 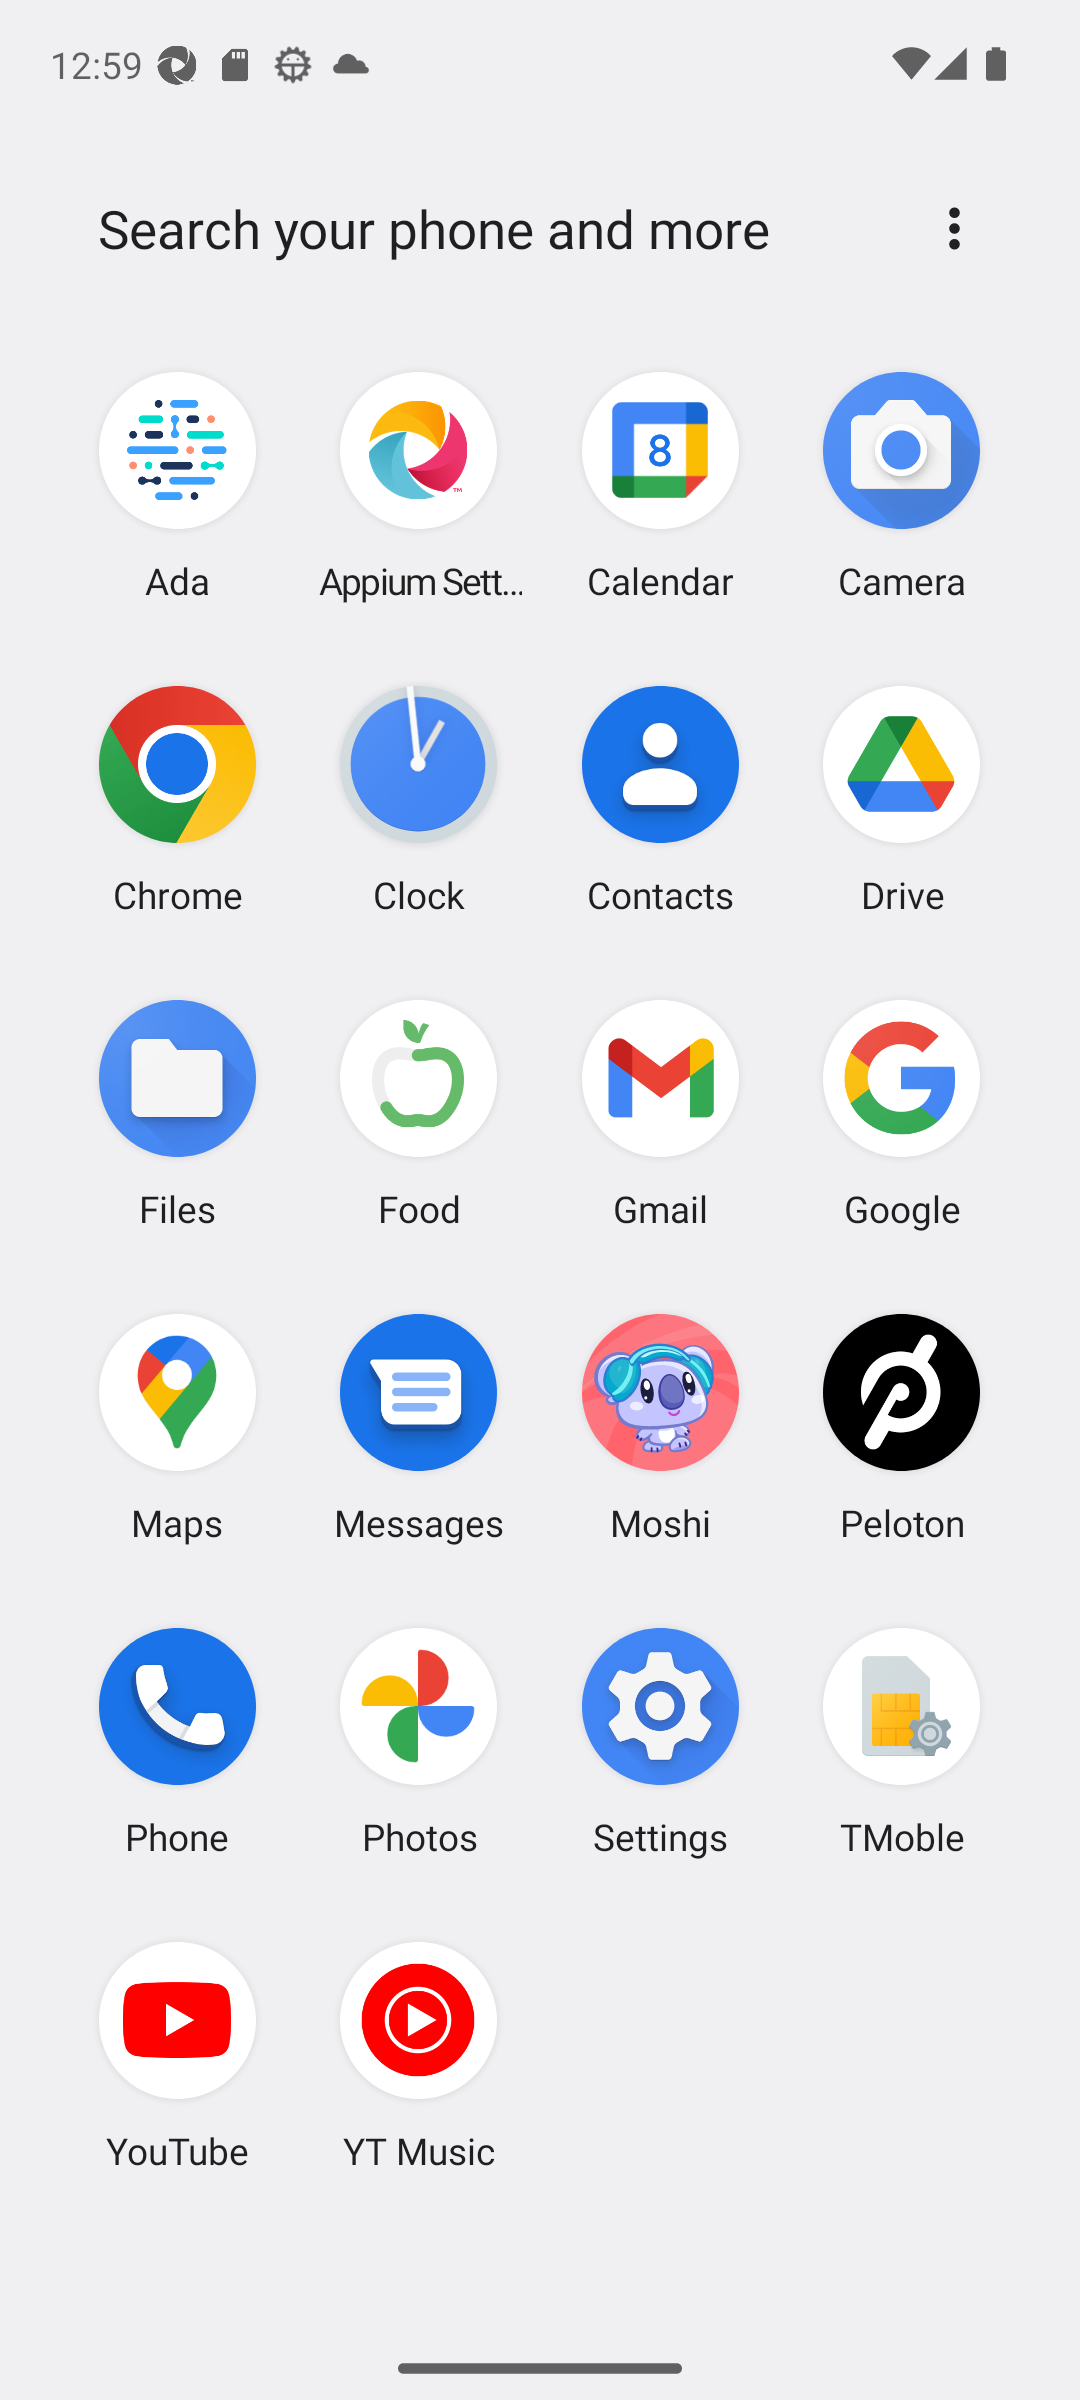 What do you see at coordinates (901, 799) in the screenshot?
I see `Drive` at bounding box center [901, 799].